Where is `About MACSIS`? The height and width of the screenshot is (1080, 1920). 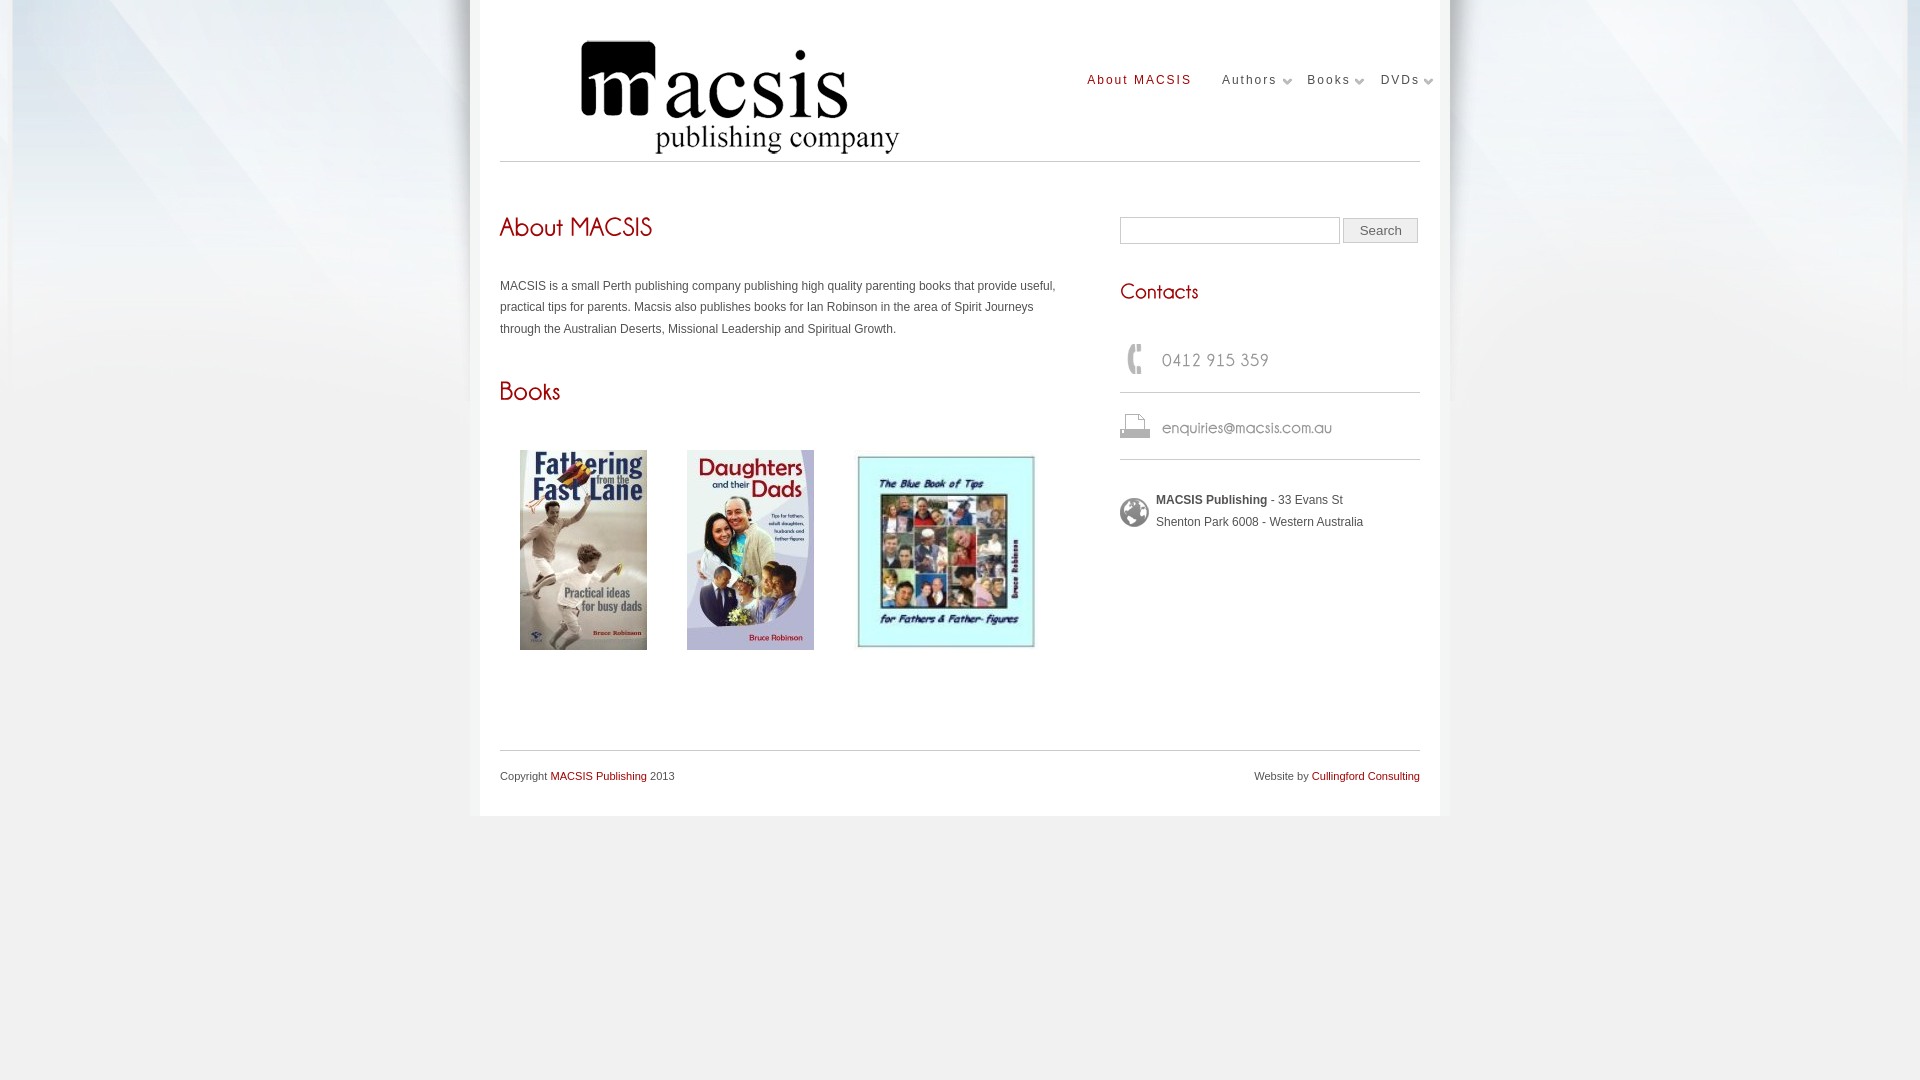
About MACSIS is located at coordinates (1140, 80).